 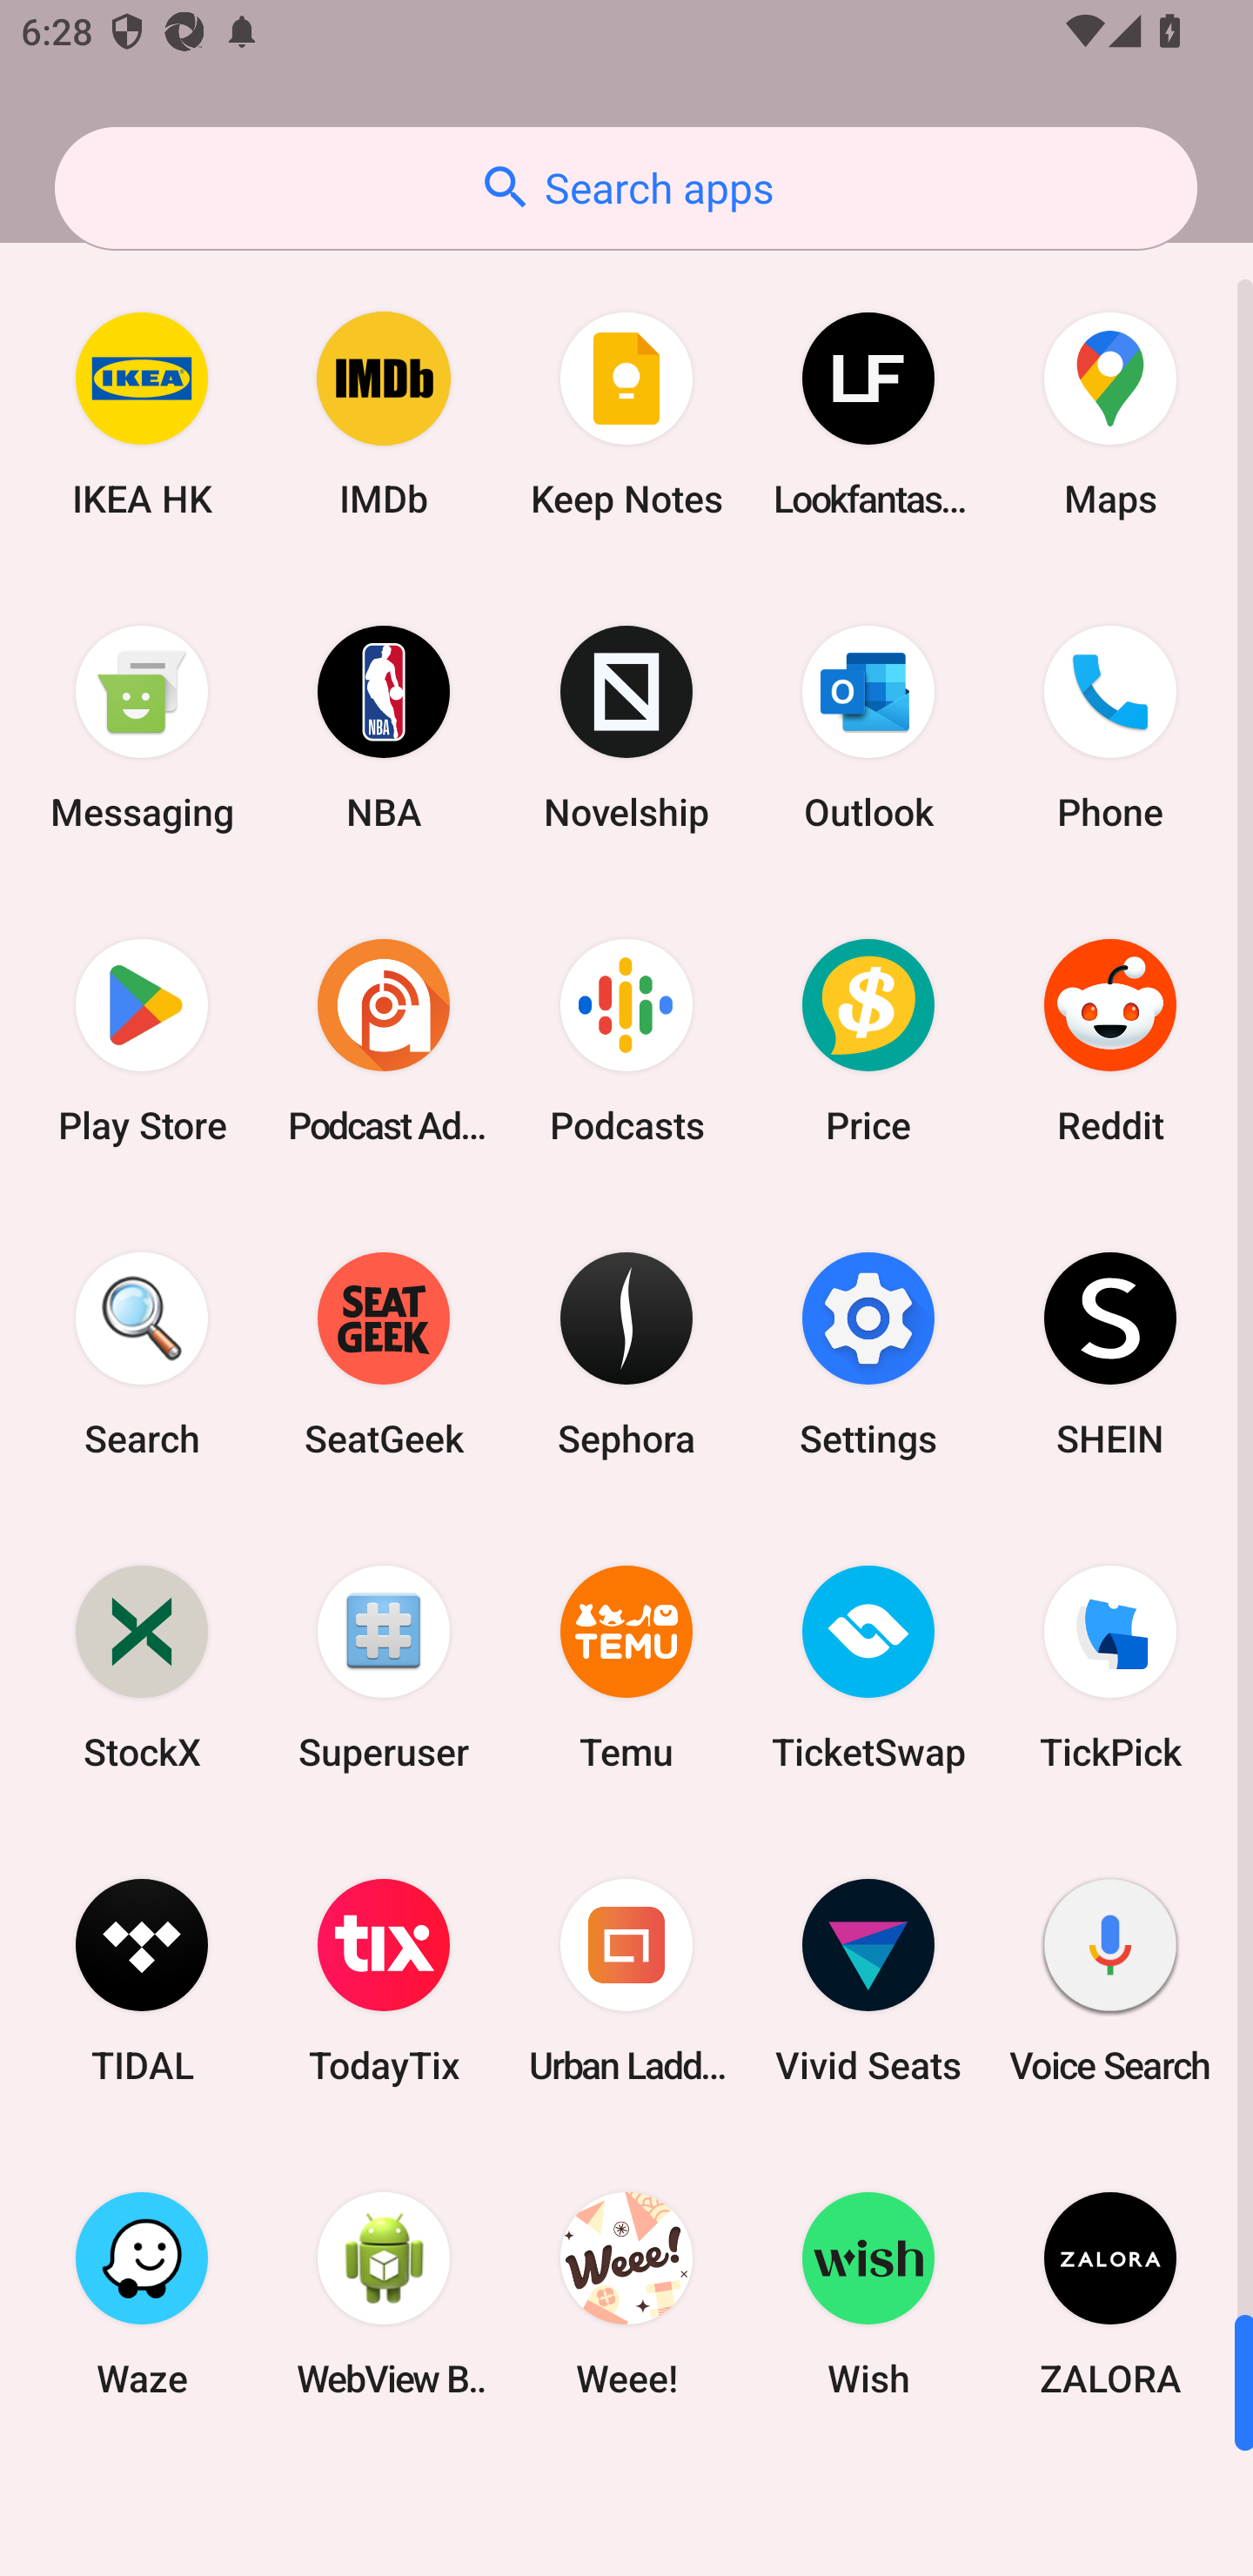 What do you see at coordinates (626, 414) in the screenshot?
I see `Keep Notes` at bounding box center [626, 414].